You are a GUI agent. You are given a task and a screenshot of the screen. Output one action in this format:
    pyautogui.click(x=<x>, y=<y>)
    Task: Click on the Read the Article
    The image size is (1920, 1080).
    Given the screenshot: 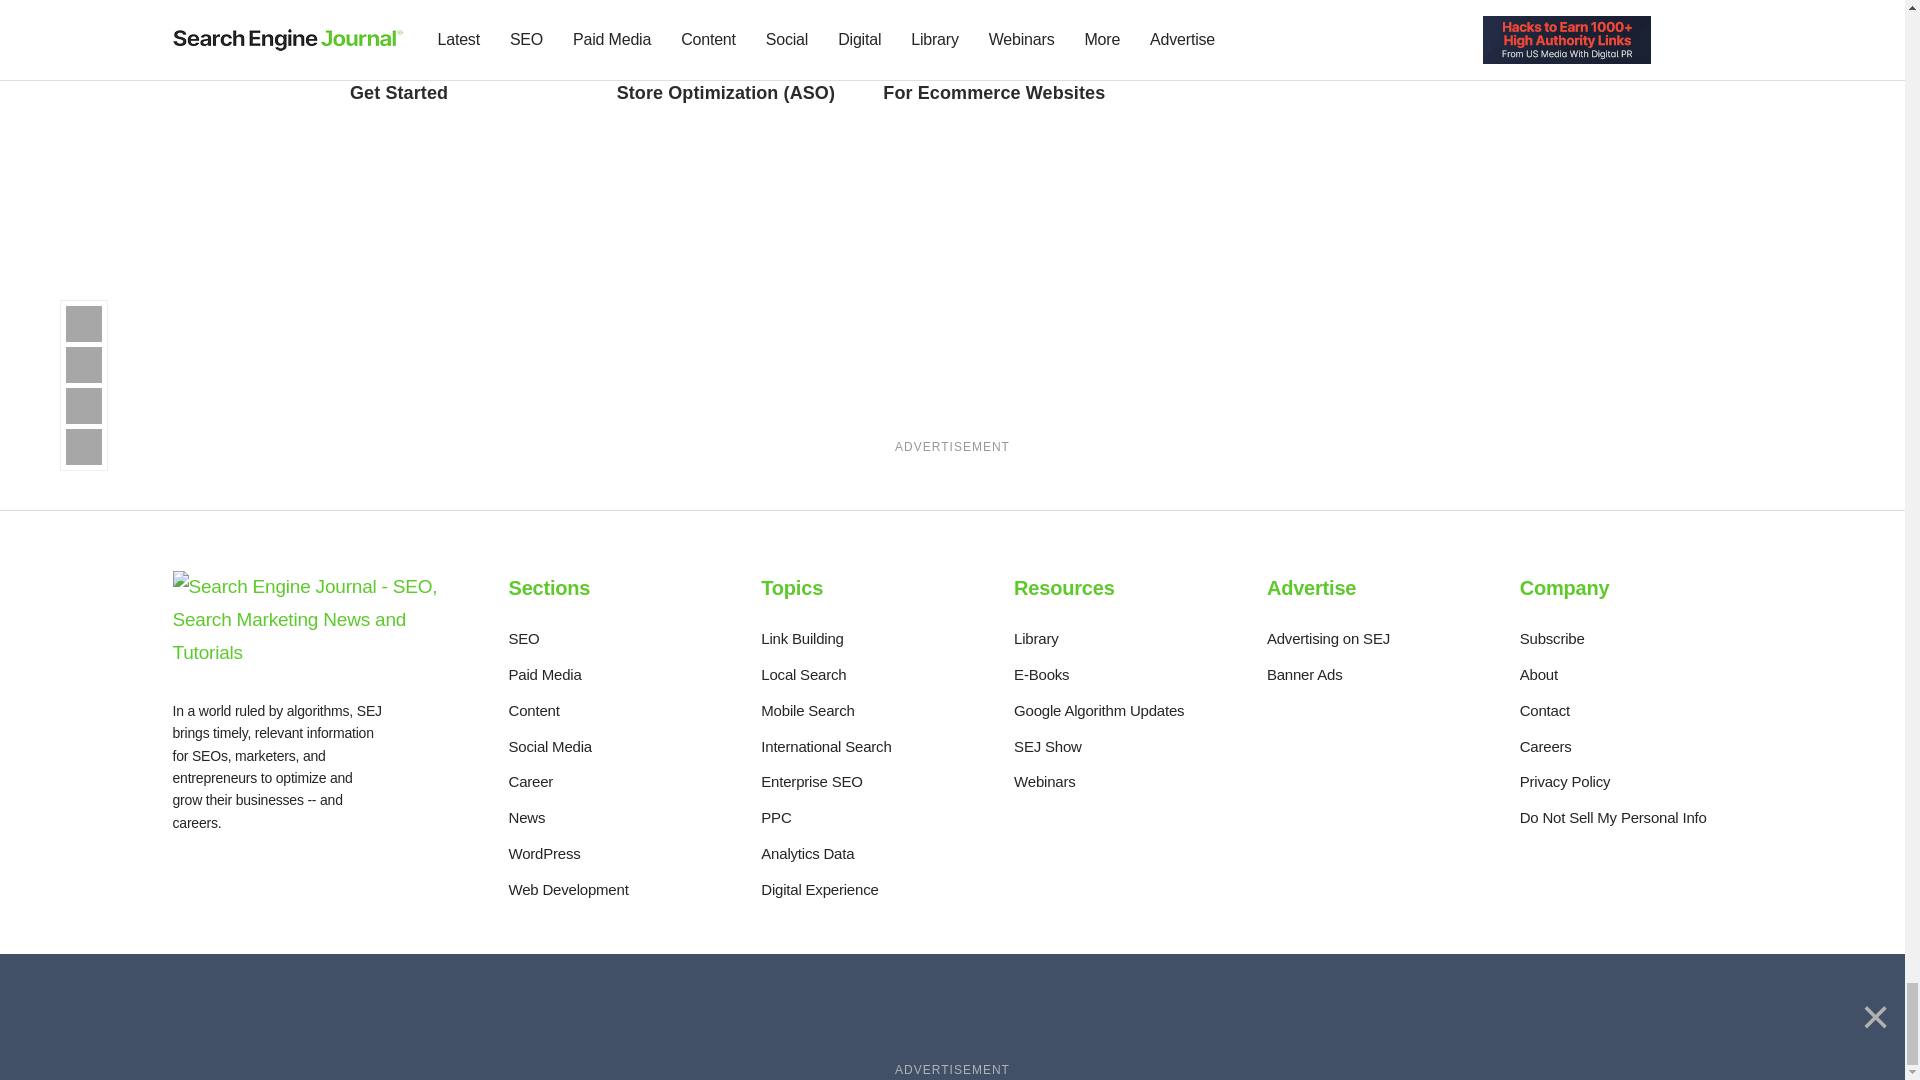 What is the action you would take?
    pyautogui.click(x=994, y=81)
    